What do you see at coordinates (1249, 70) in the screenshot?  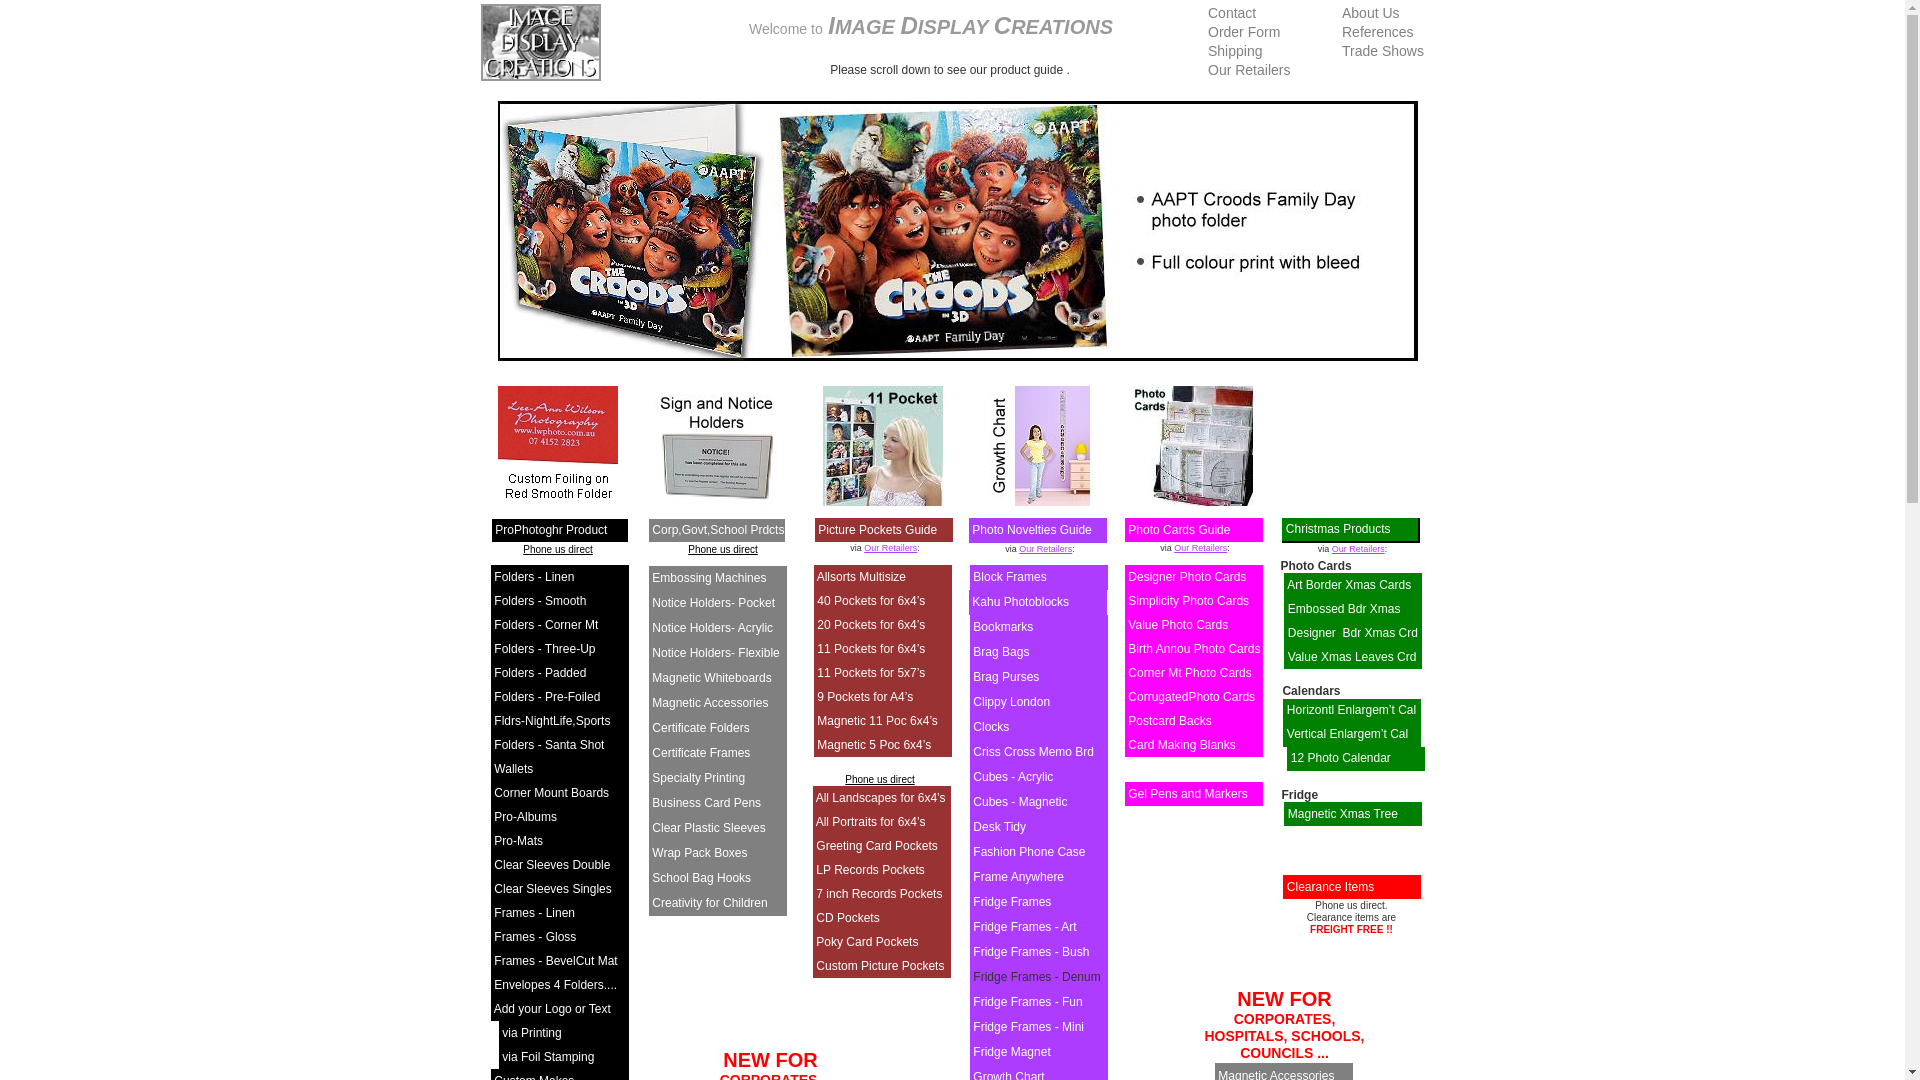 I see `Our Retailers` at bounding box center [1249, 70].